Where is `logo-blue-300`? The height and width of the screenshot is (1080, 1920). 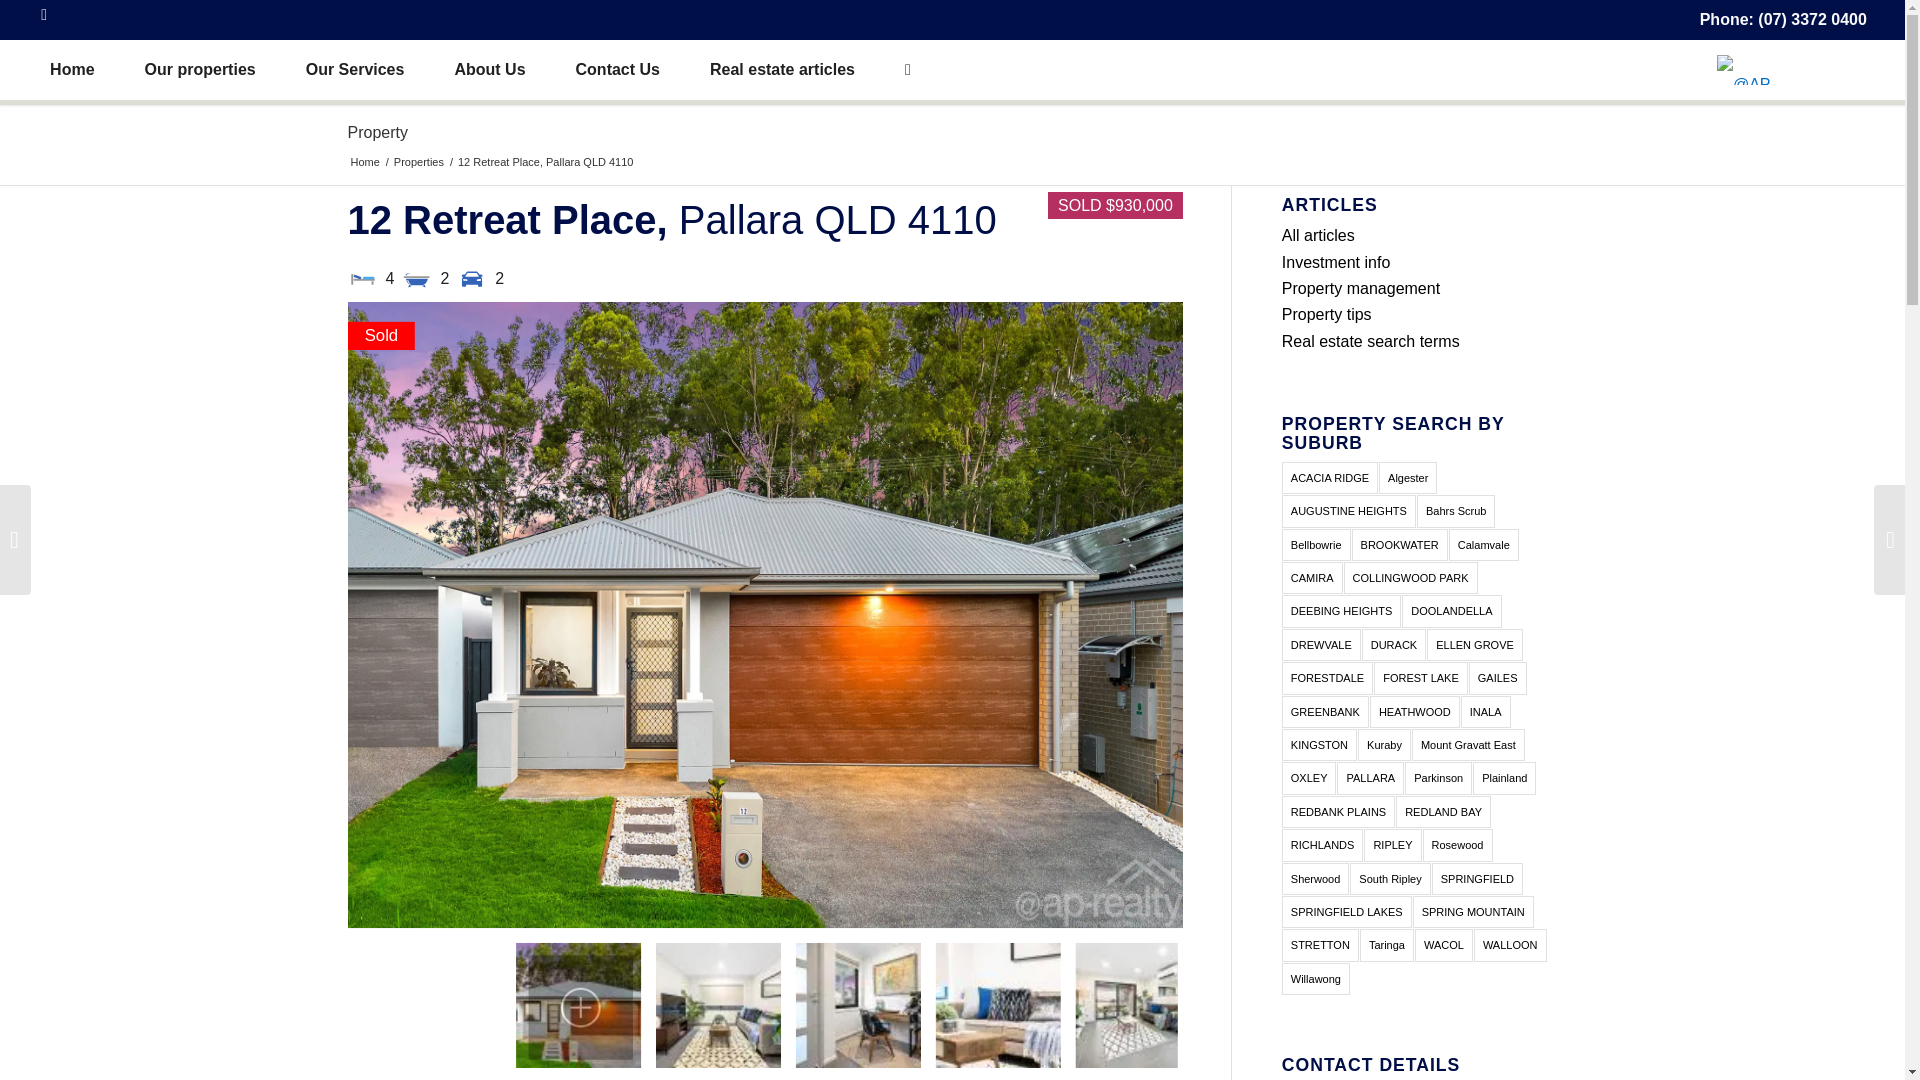 logo-blue-300 is located at coordinates (1761, 70).